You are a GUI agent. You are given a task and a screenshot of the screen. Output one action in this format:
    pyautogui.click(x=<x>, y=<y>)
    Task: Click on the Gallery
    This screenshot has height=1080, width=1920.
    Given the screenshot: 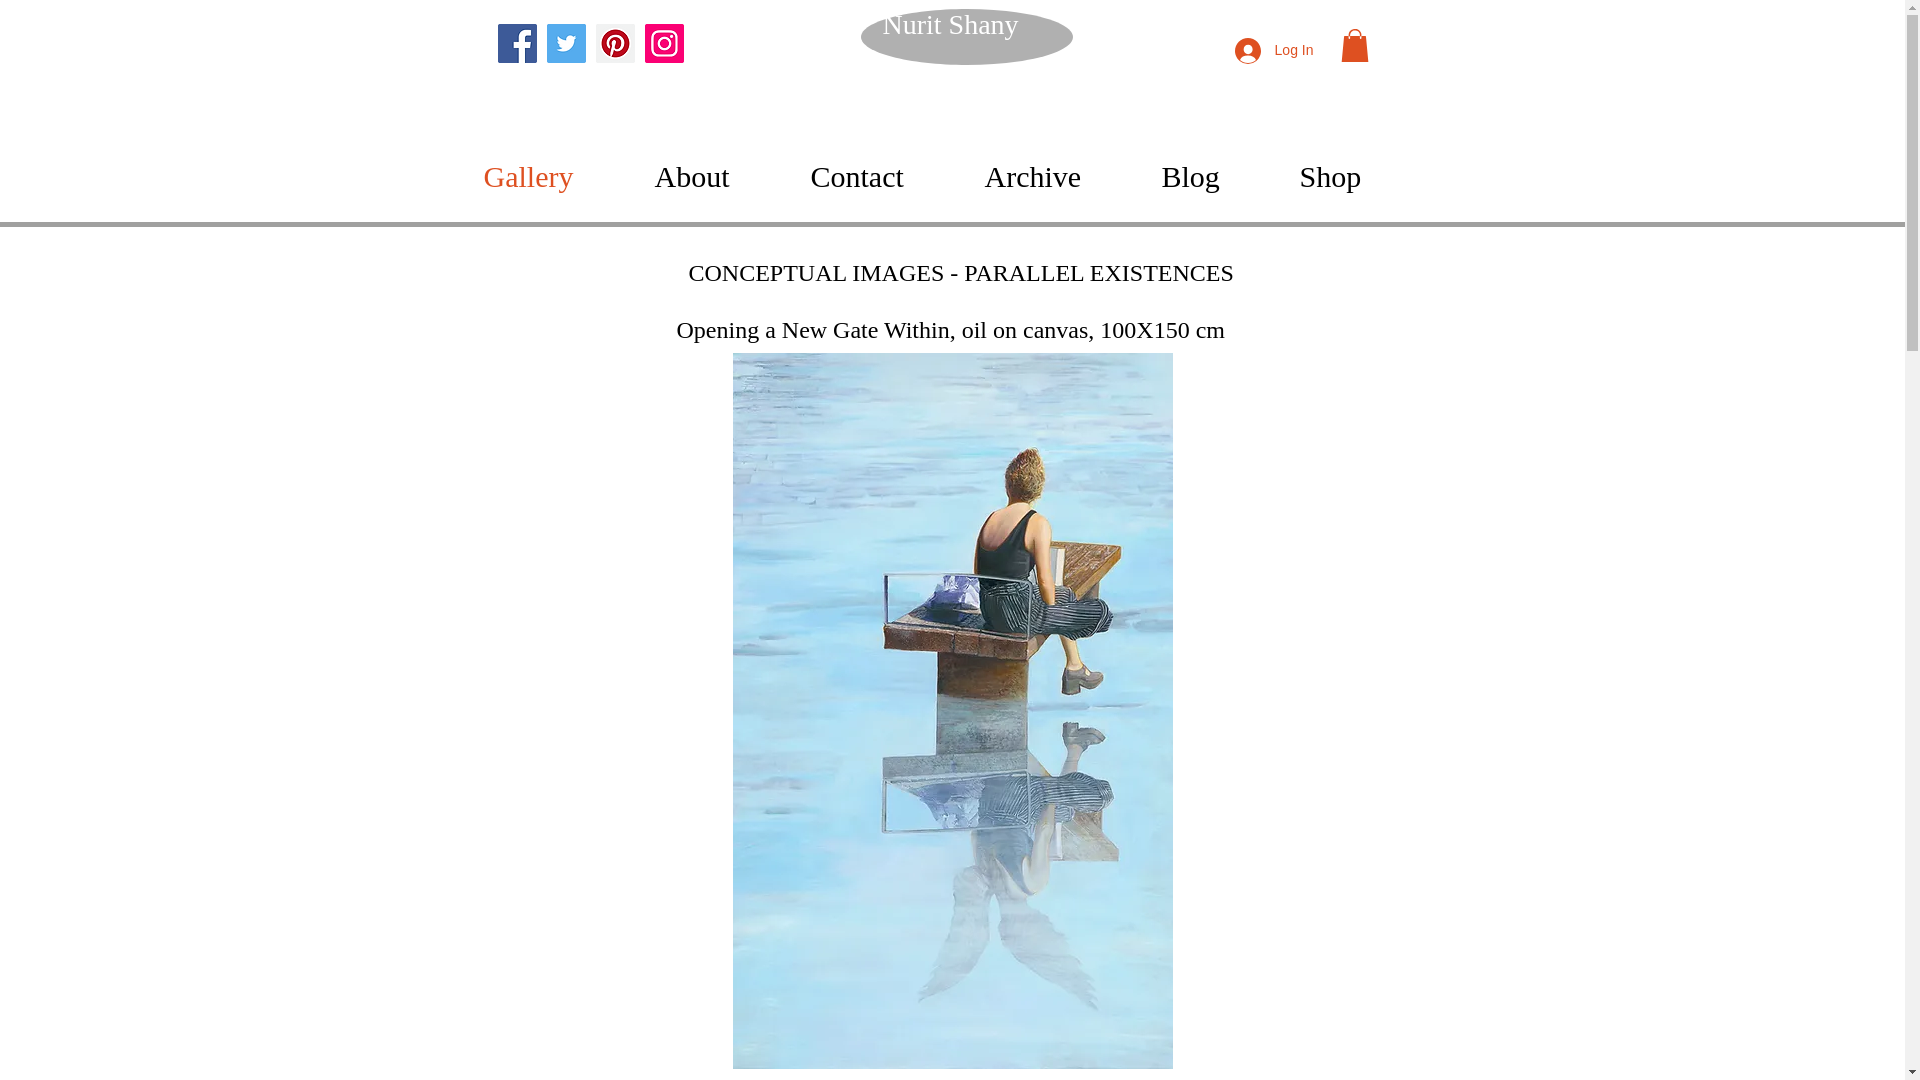 What is the action you would take?
    pyautogui.click(x=560, y=177)
    